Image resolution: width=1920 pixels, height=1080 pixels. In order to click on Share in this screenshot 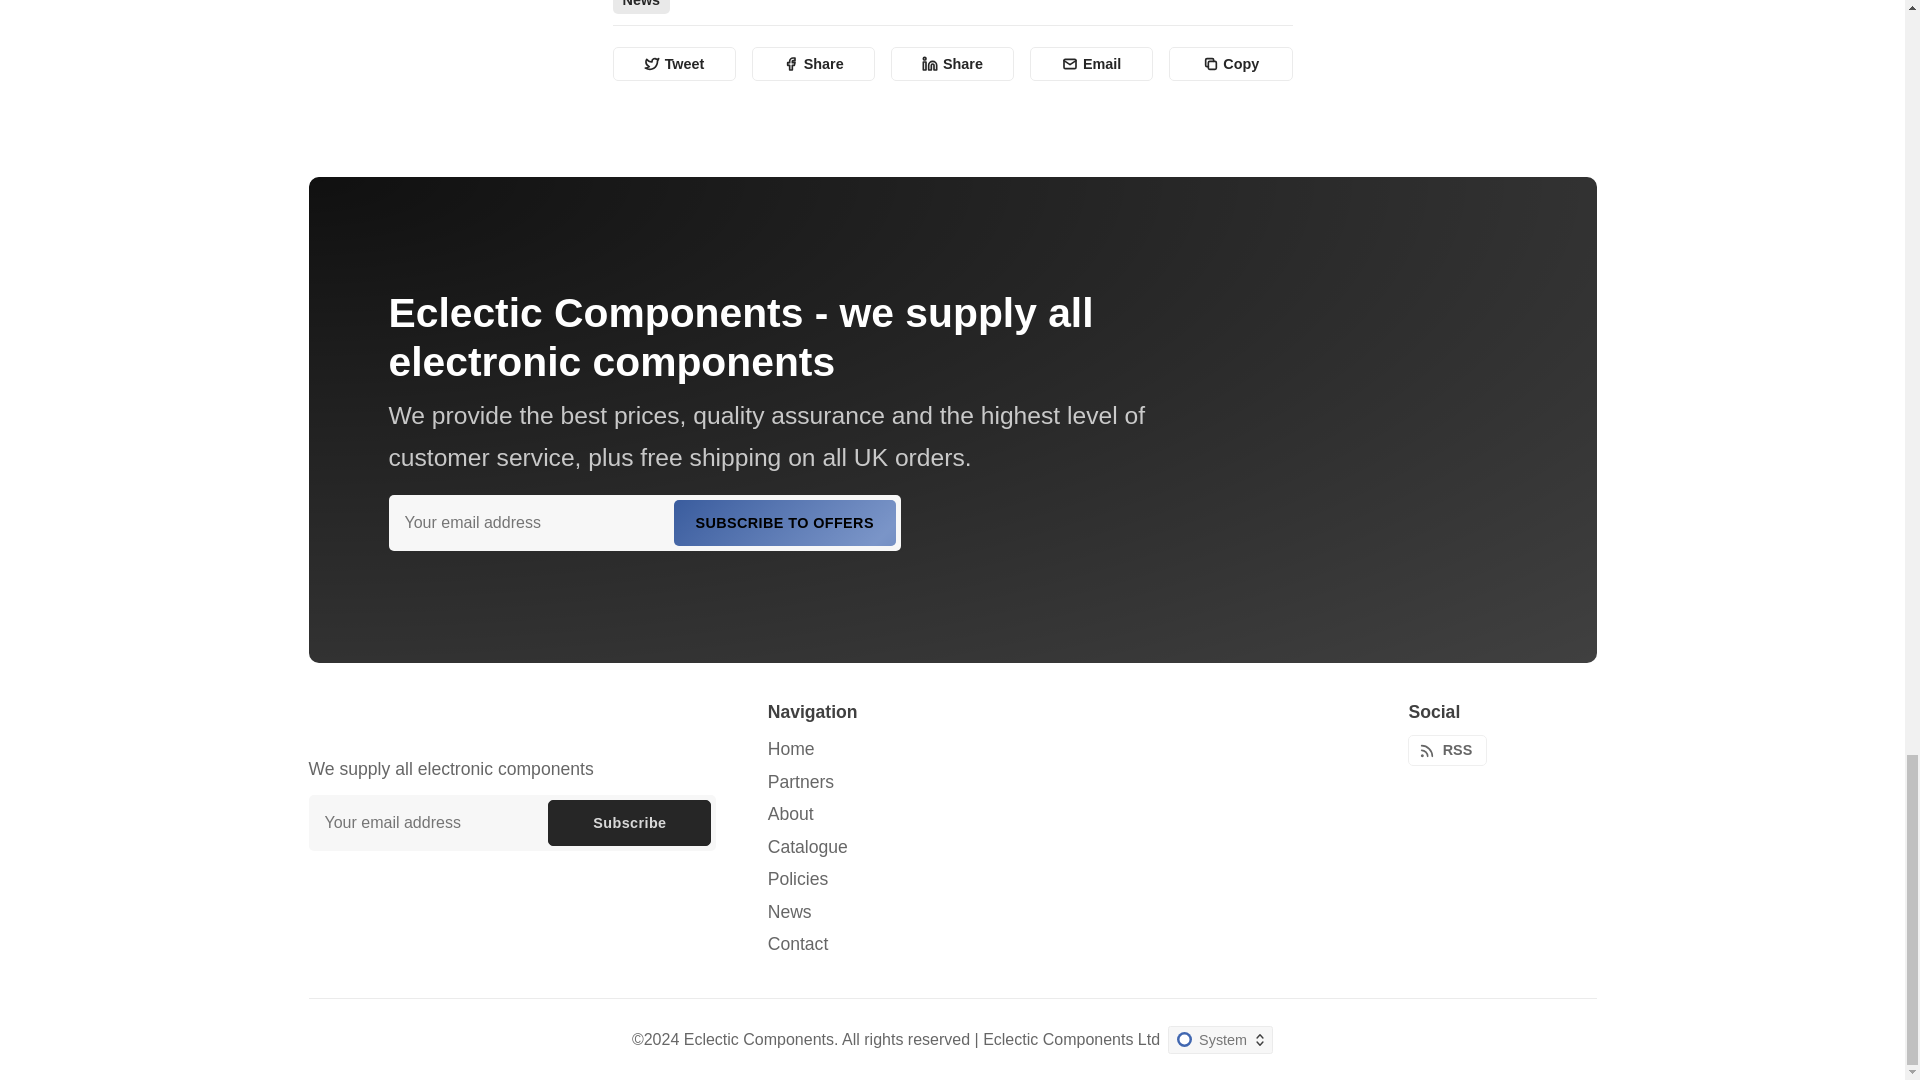, I will do `click(814, 64)`.